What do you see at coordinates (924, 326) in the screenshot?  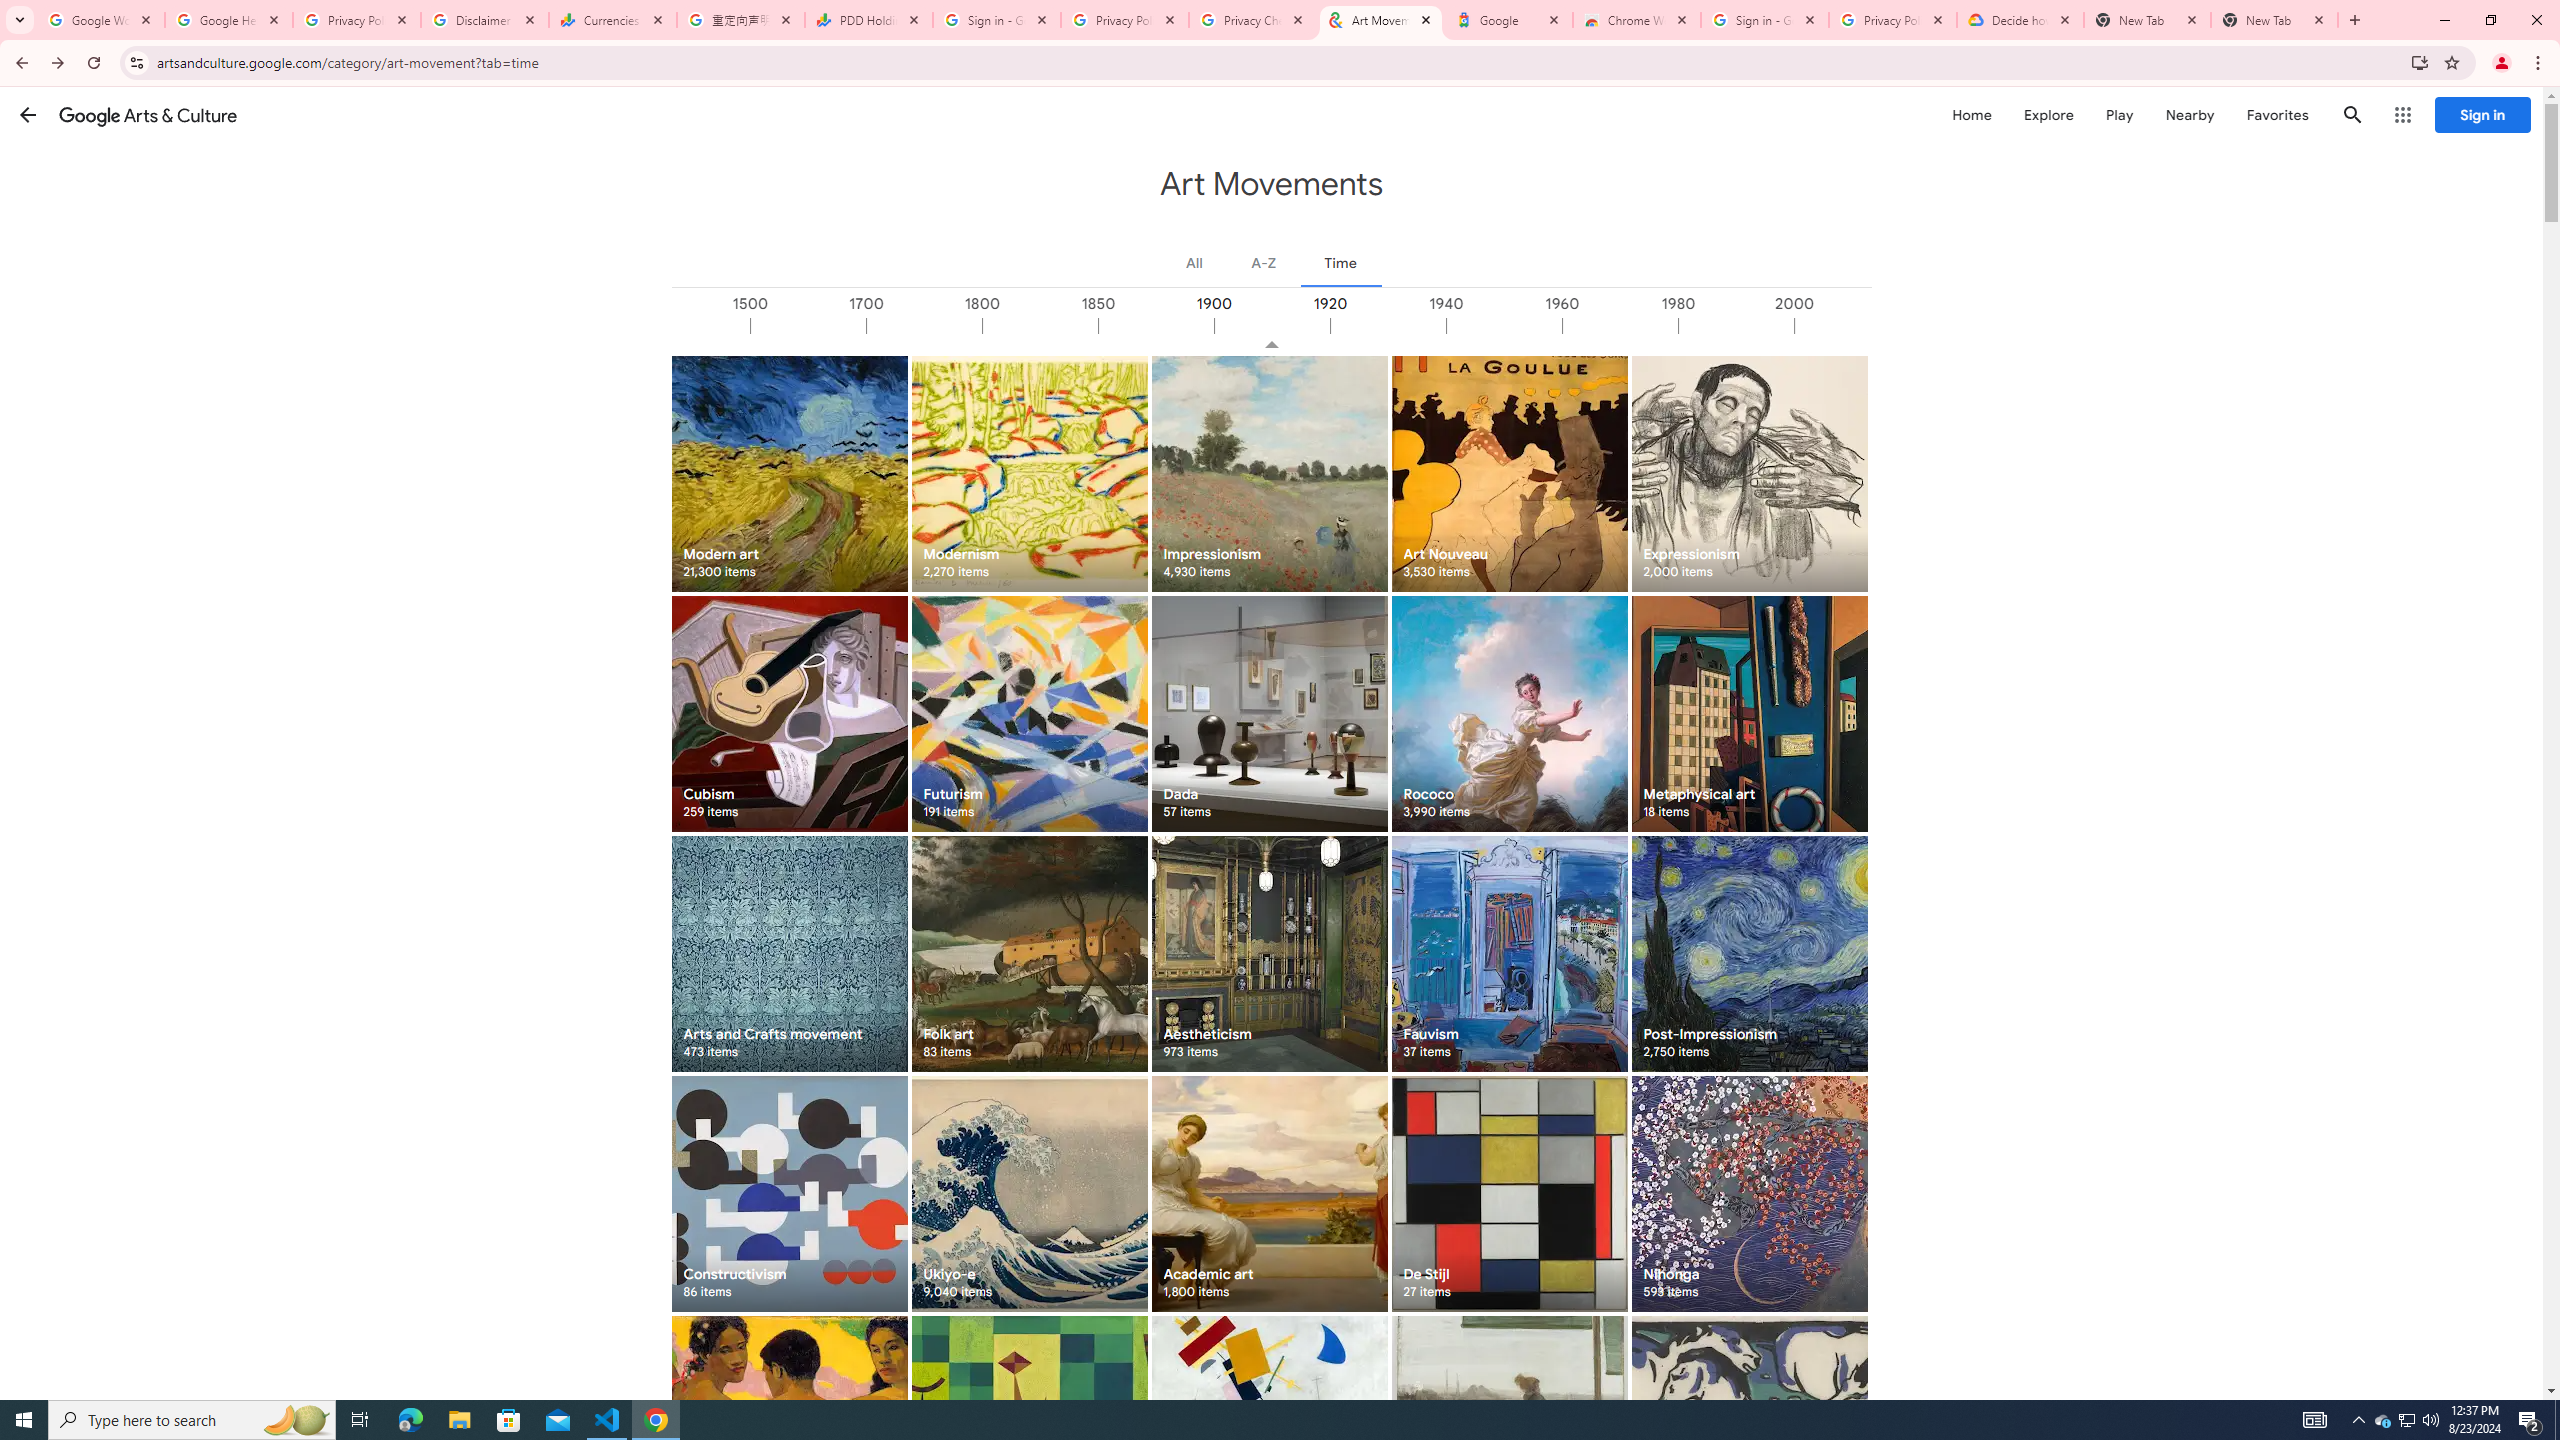 I see `1700` at bounding box center [924, 326].